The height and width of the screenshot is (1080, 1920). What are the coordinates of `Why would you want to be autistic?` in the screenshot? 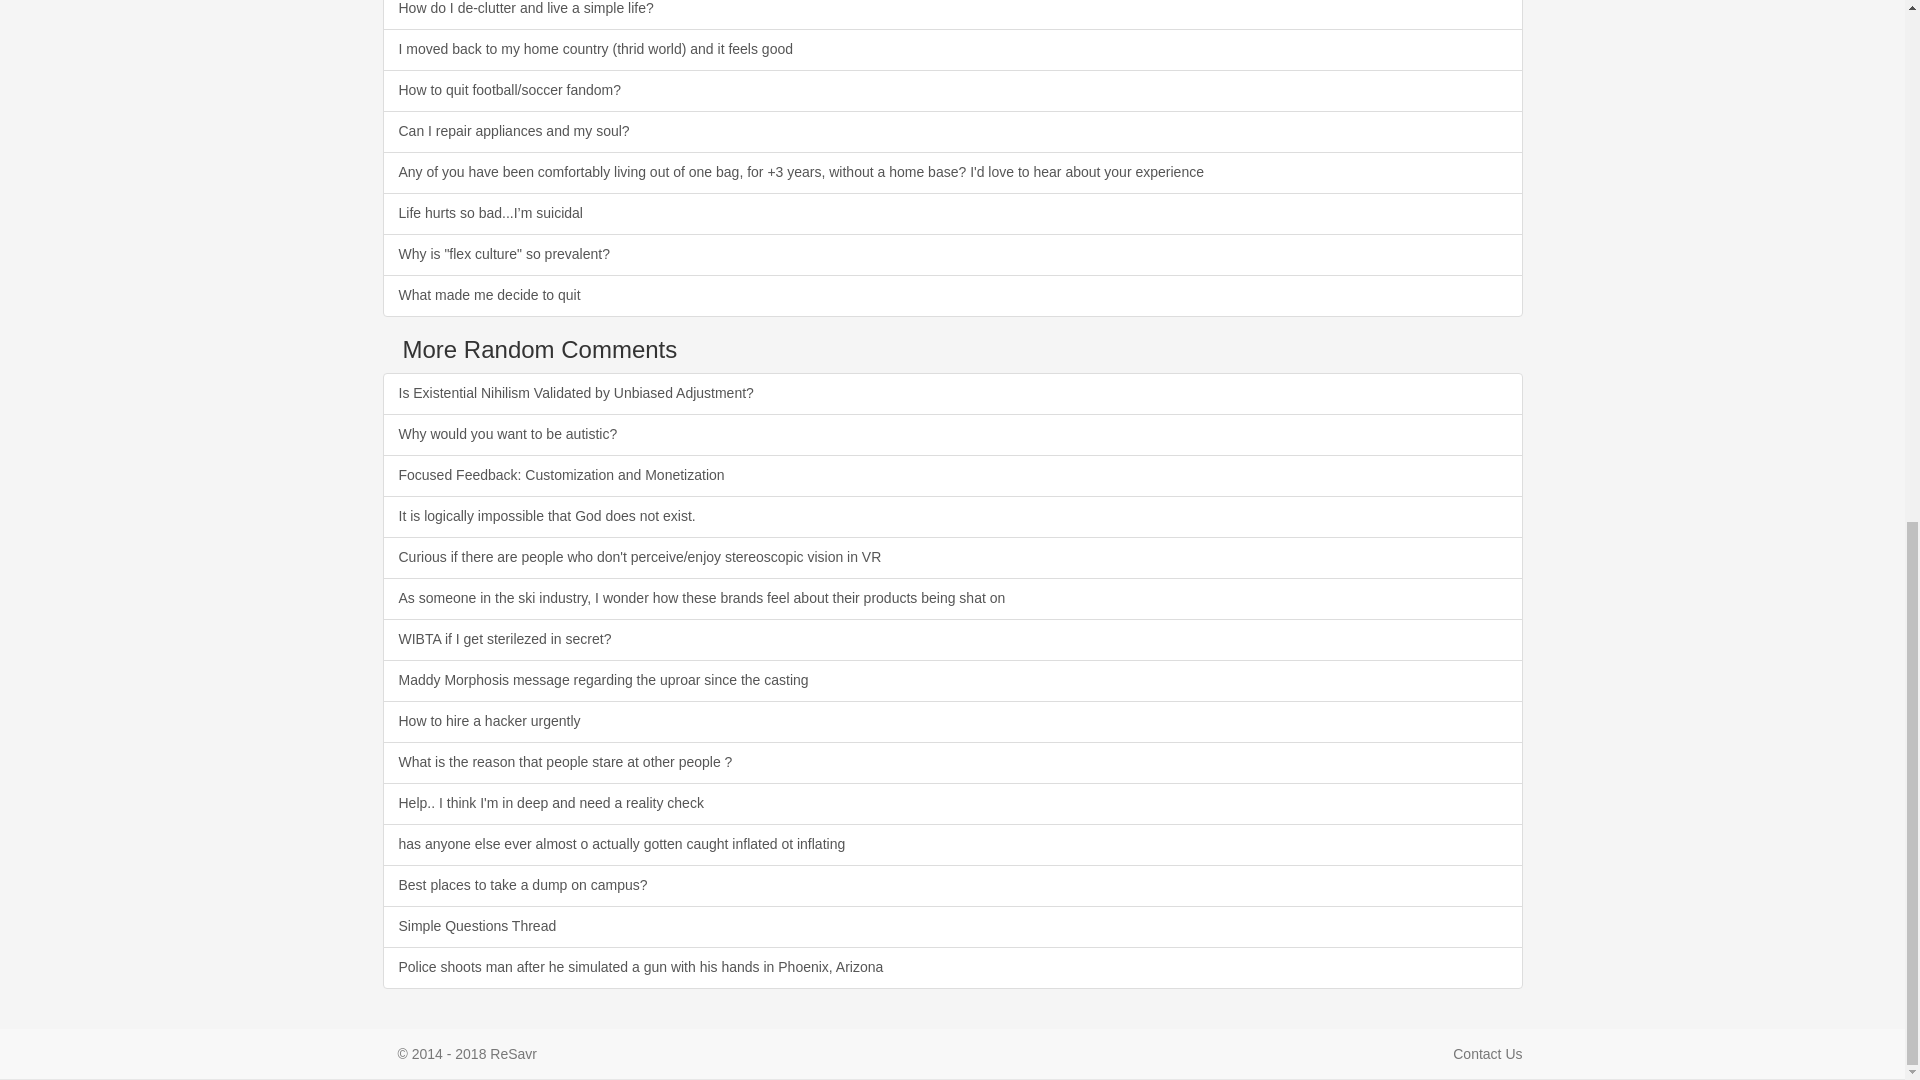 It's located at (952, 434).